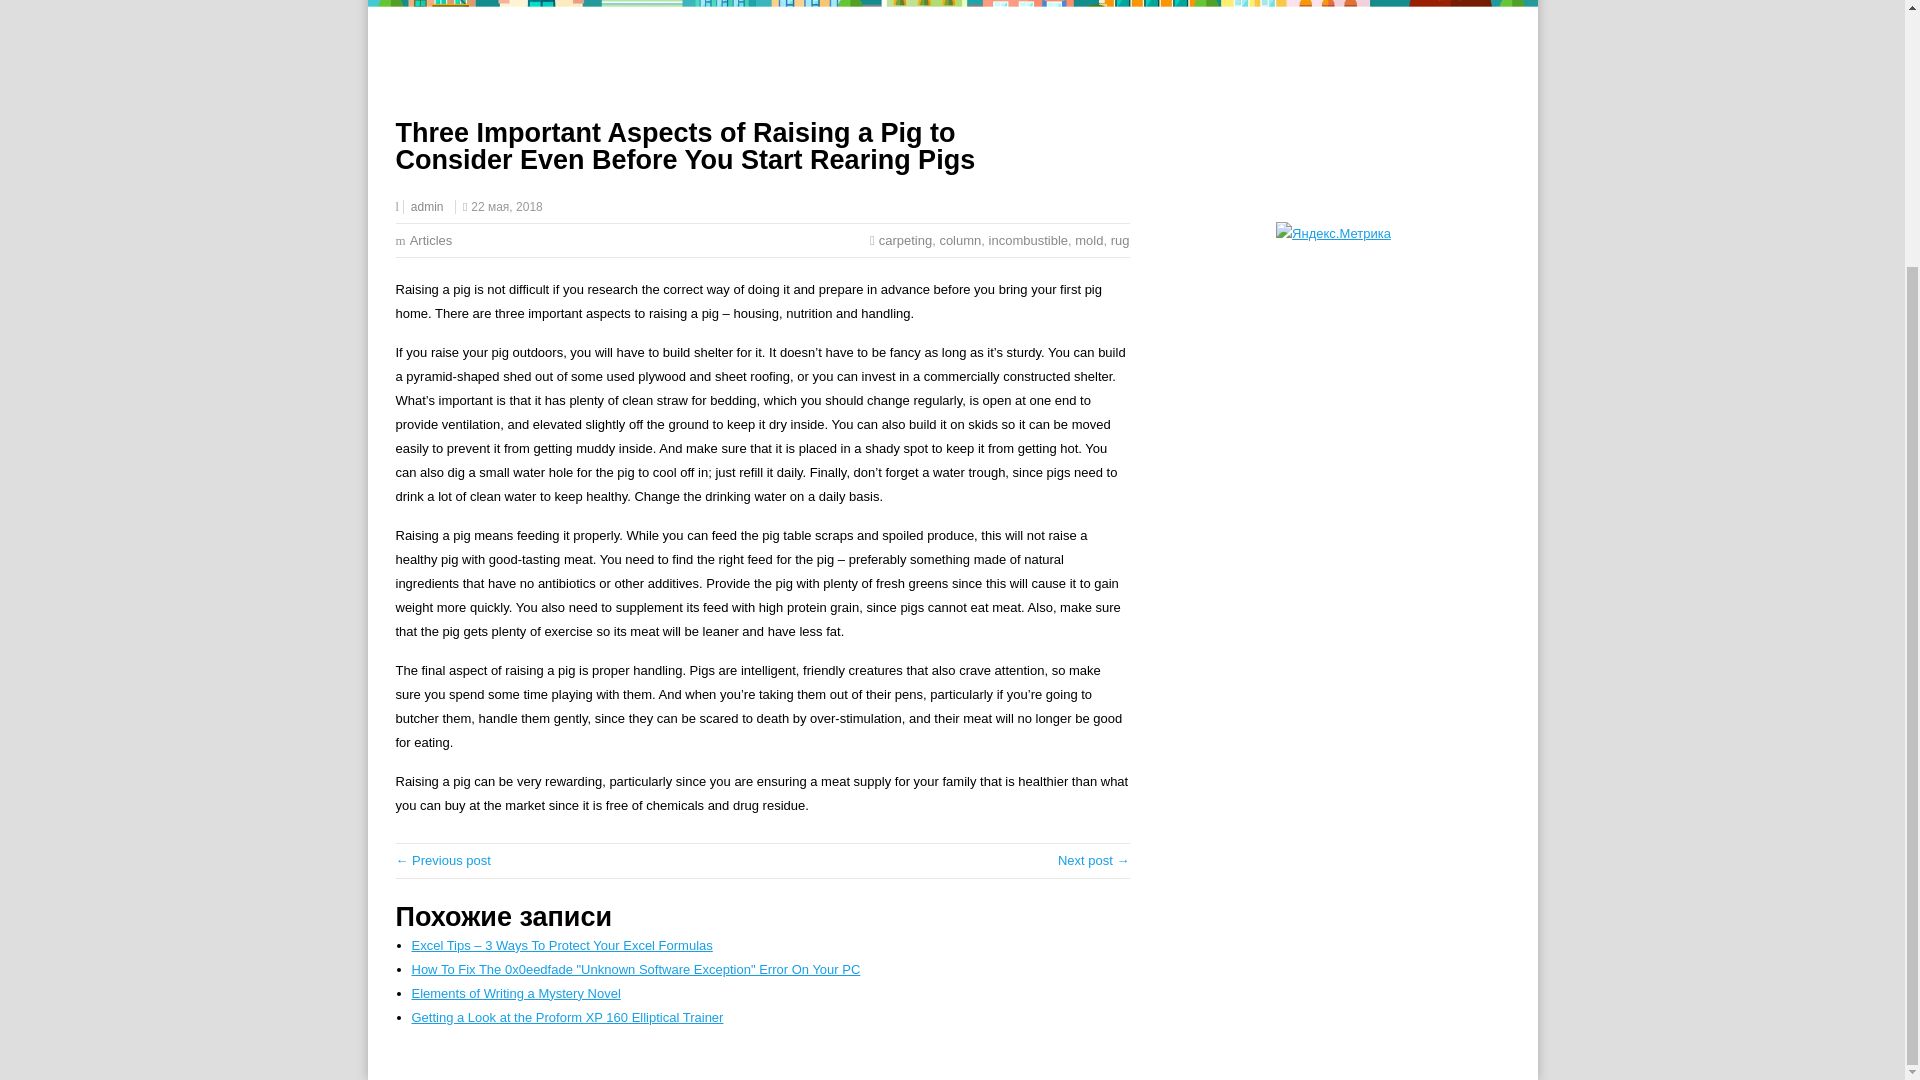 This screenshot has height=1080, width=1920. Describe the element at coordinates (1088, 240) in the screenshot. I see `mold` at that location.